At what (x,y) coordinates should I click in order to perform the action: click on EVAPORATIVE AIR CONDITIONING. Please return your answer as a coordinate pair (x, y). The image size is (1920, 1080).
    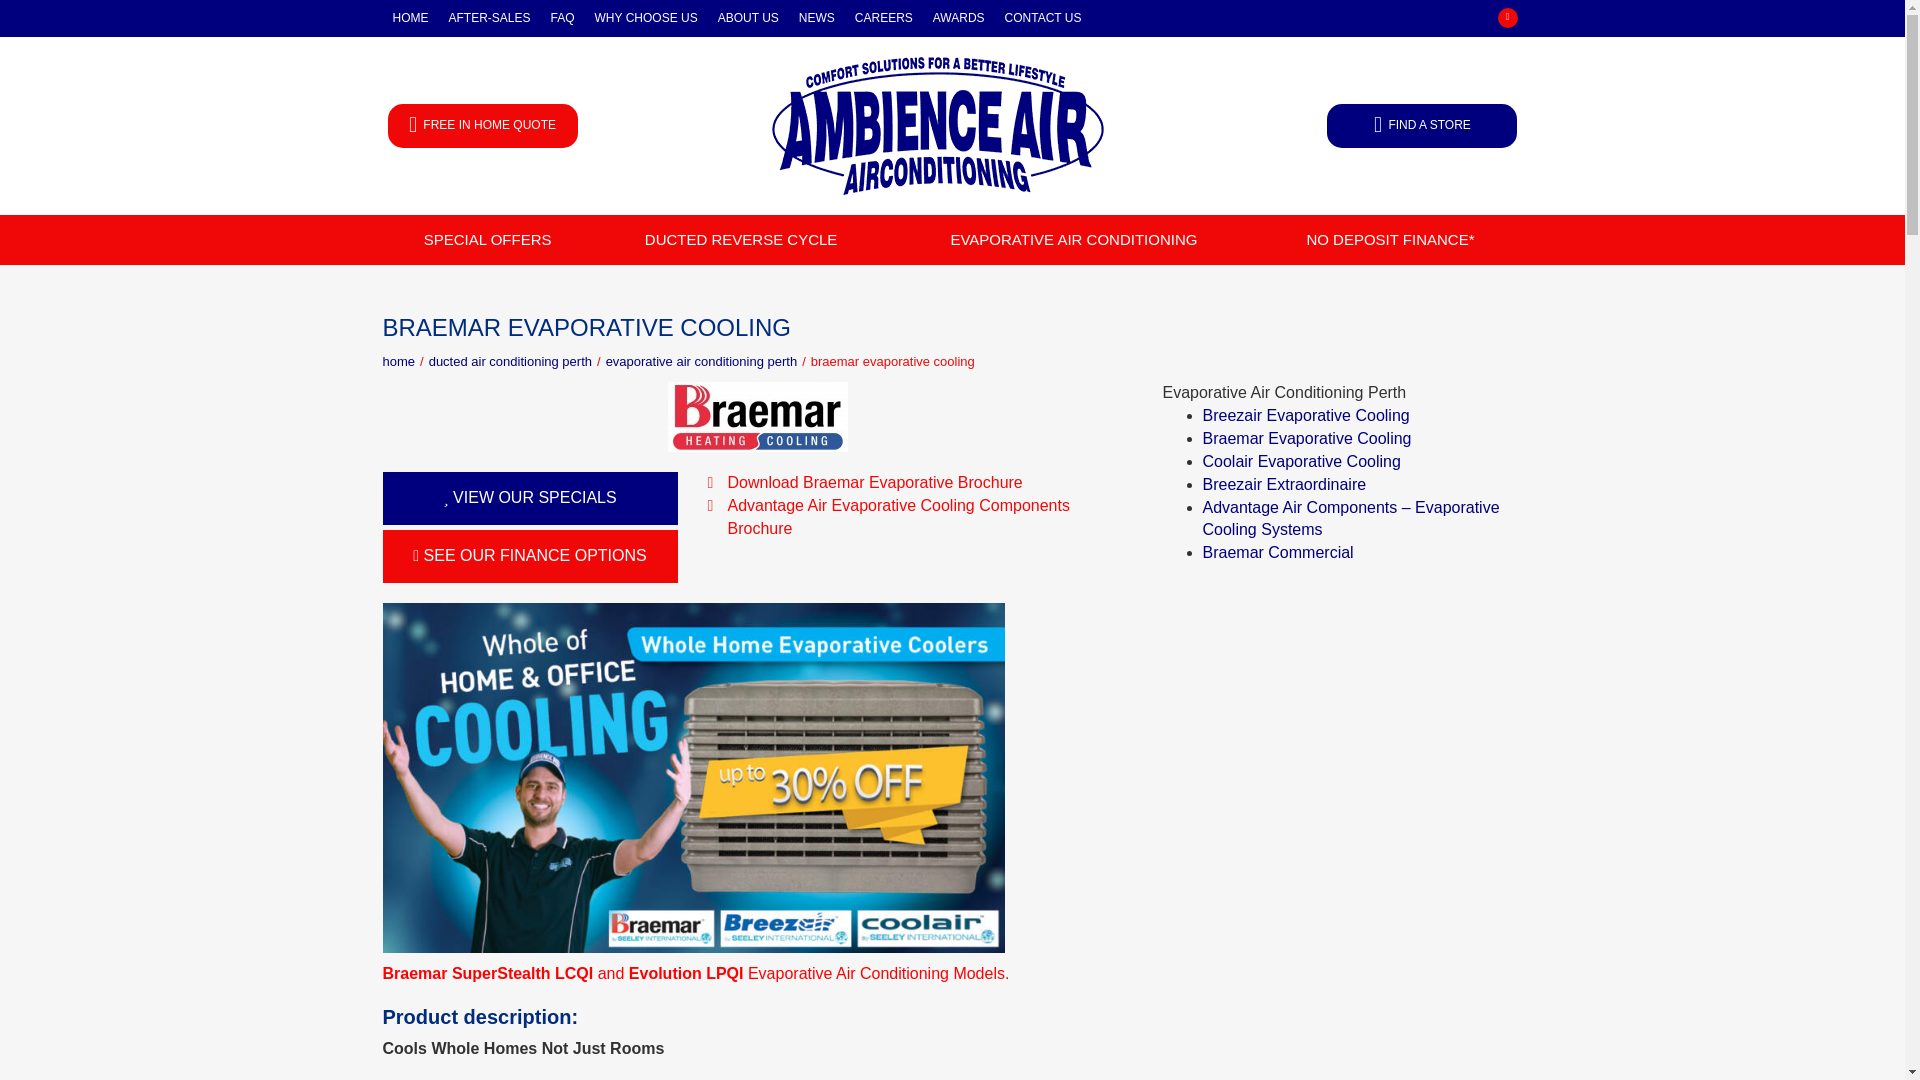
    Looking at the image, I should click on (1072, 239).